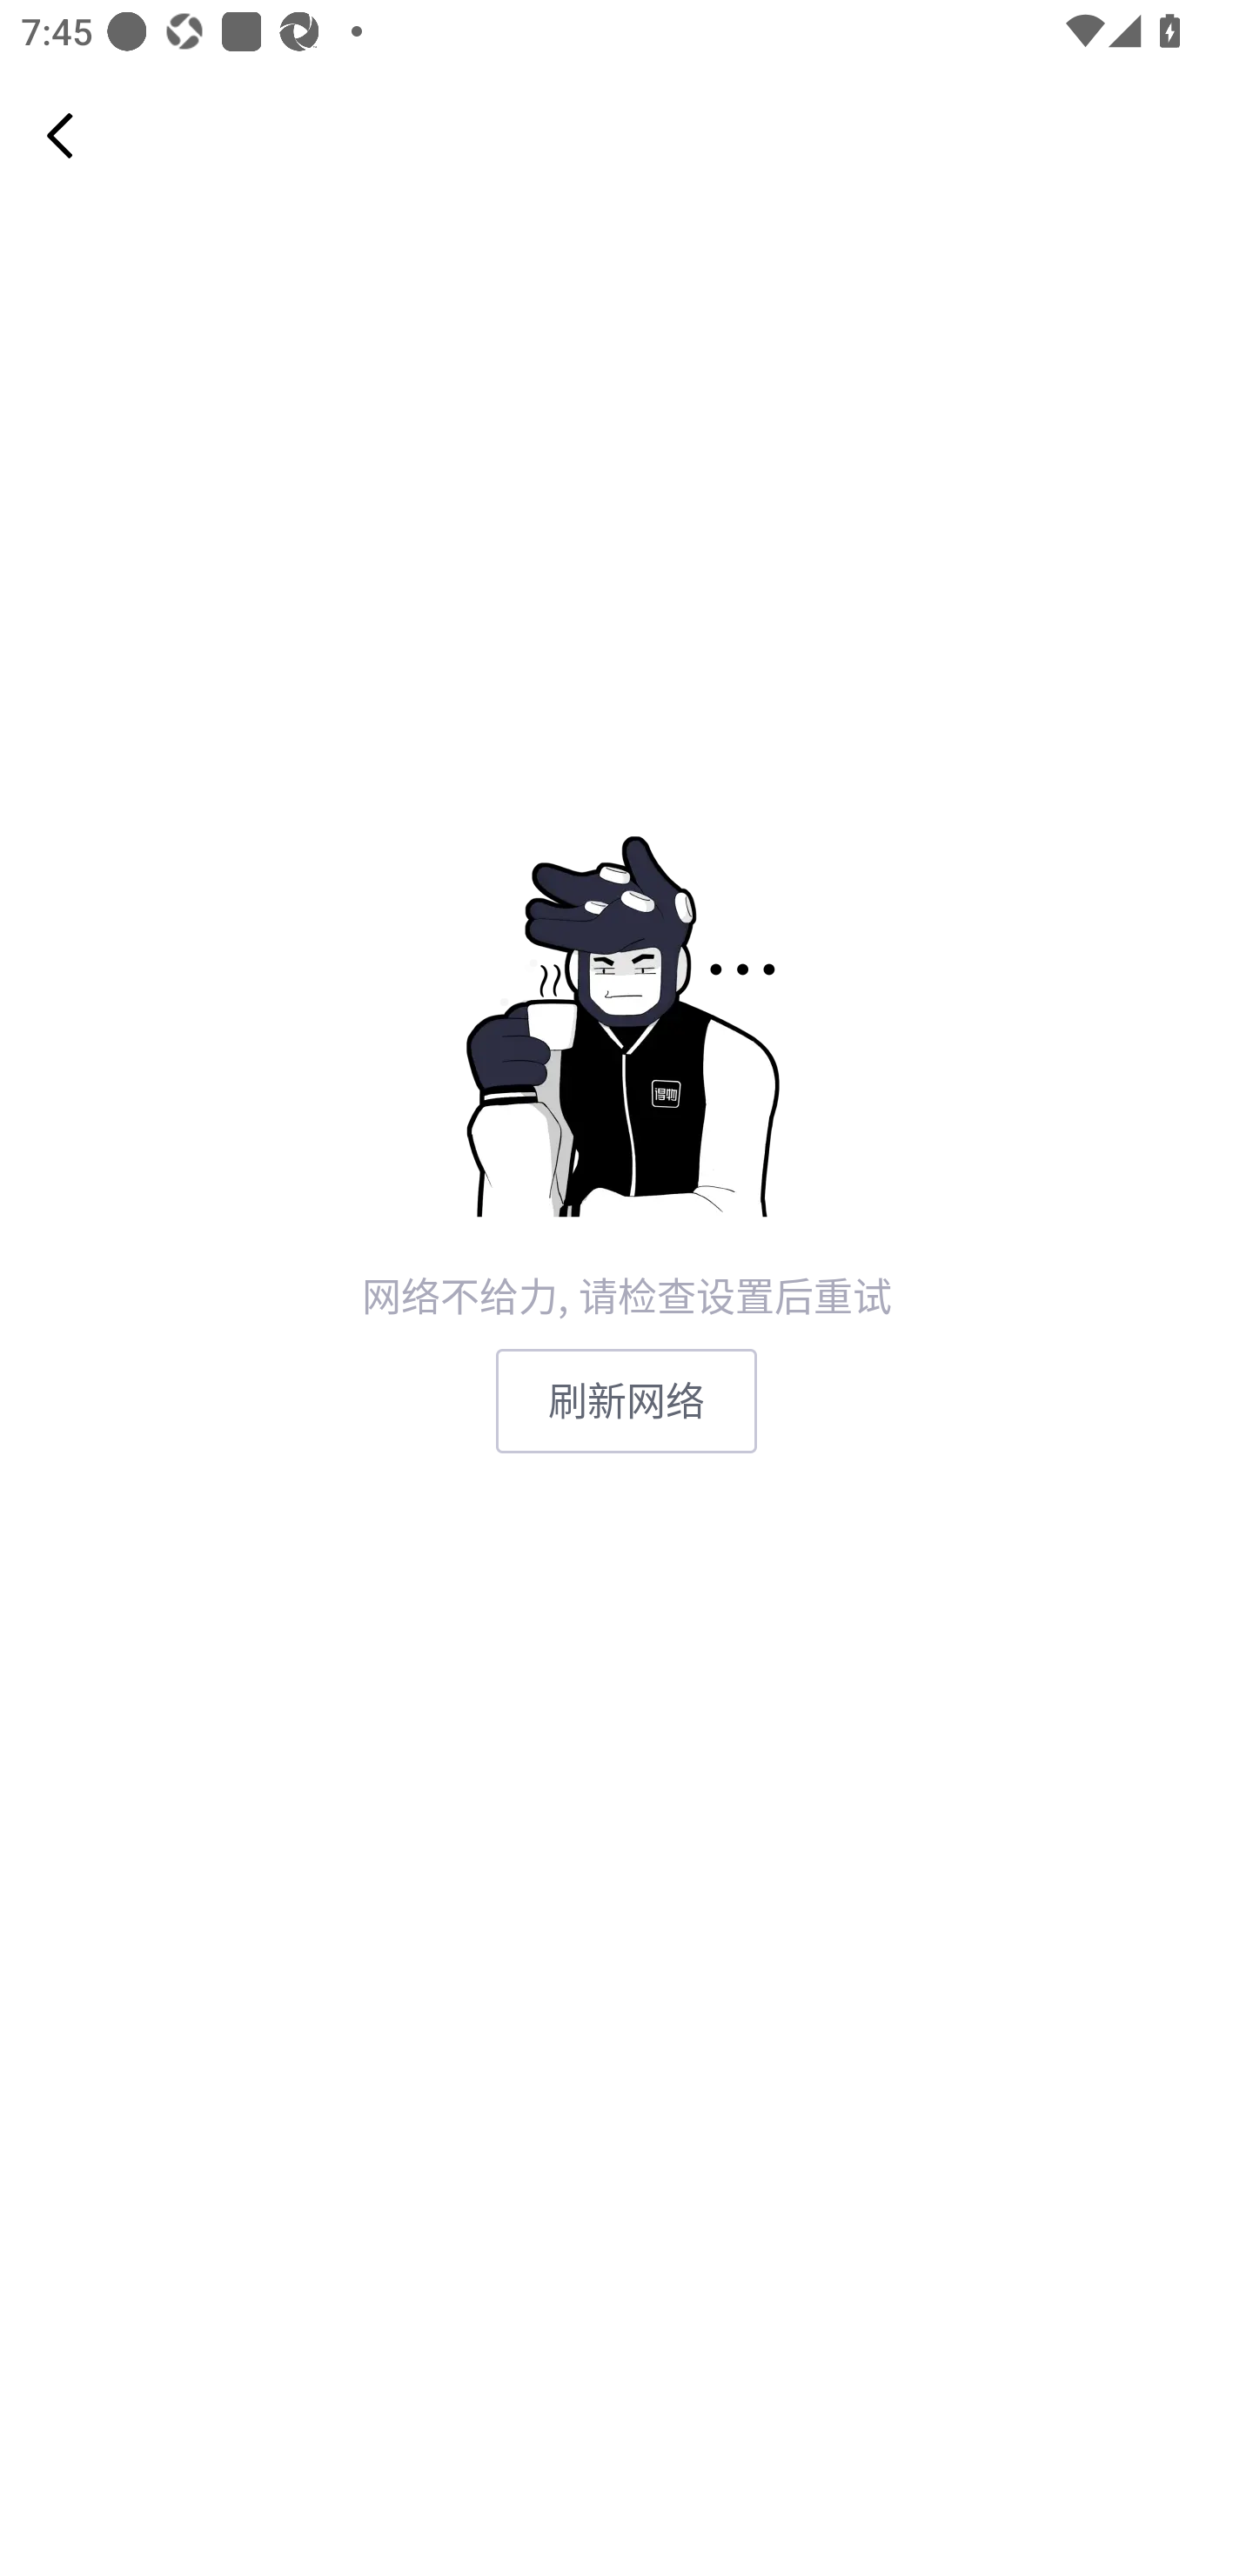 Image resolution: width=1253 pixels, height=2576 pixels. Describe the element at coordinates (626, 1401) in the screenshot. I see `刷新网络` at that location.